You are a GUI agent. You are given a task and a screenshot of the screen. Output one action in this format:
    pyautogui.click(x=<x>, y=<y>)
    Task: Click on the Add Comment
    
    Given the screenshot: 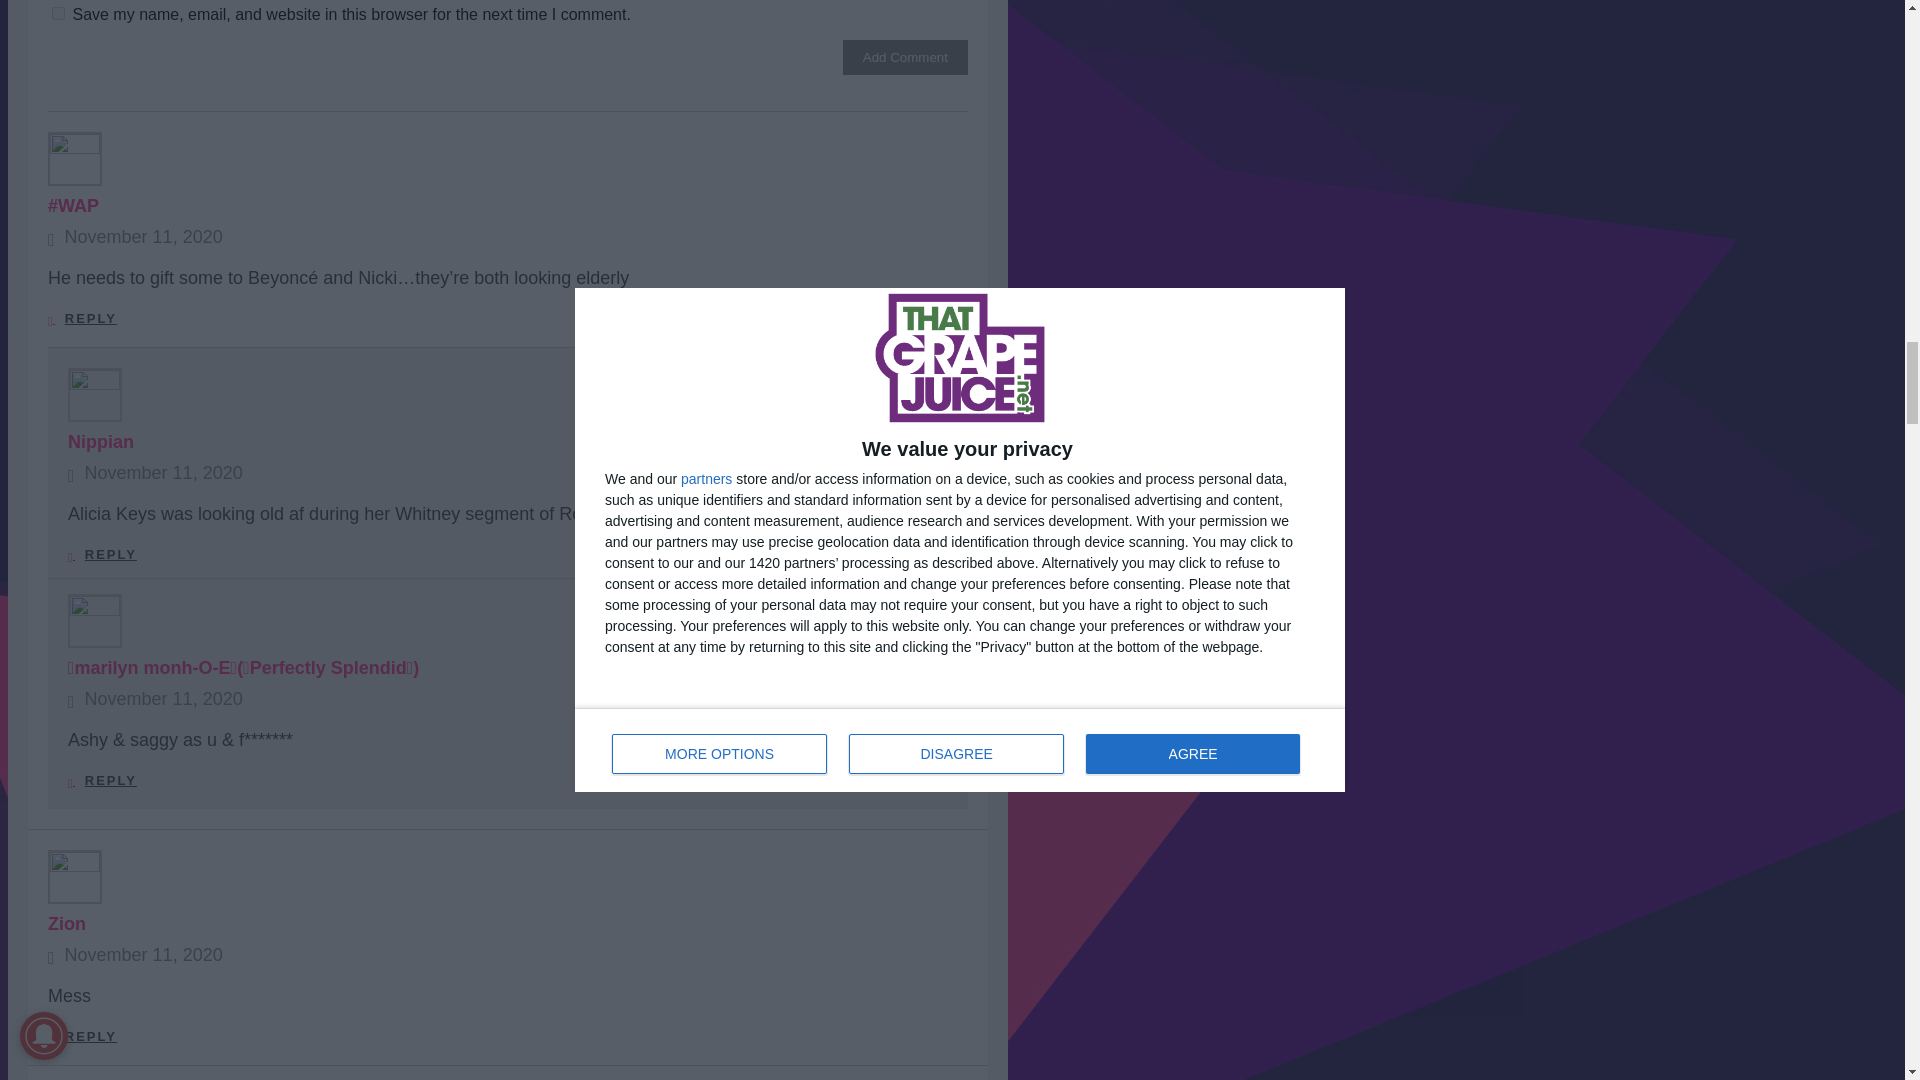 What is the action you would take?
    pyautogui.click(x=904, y=56)
    